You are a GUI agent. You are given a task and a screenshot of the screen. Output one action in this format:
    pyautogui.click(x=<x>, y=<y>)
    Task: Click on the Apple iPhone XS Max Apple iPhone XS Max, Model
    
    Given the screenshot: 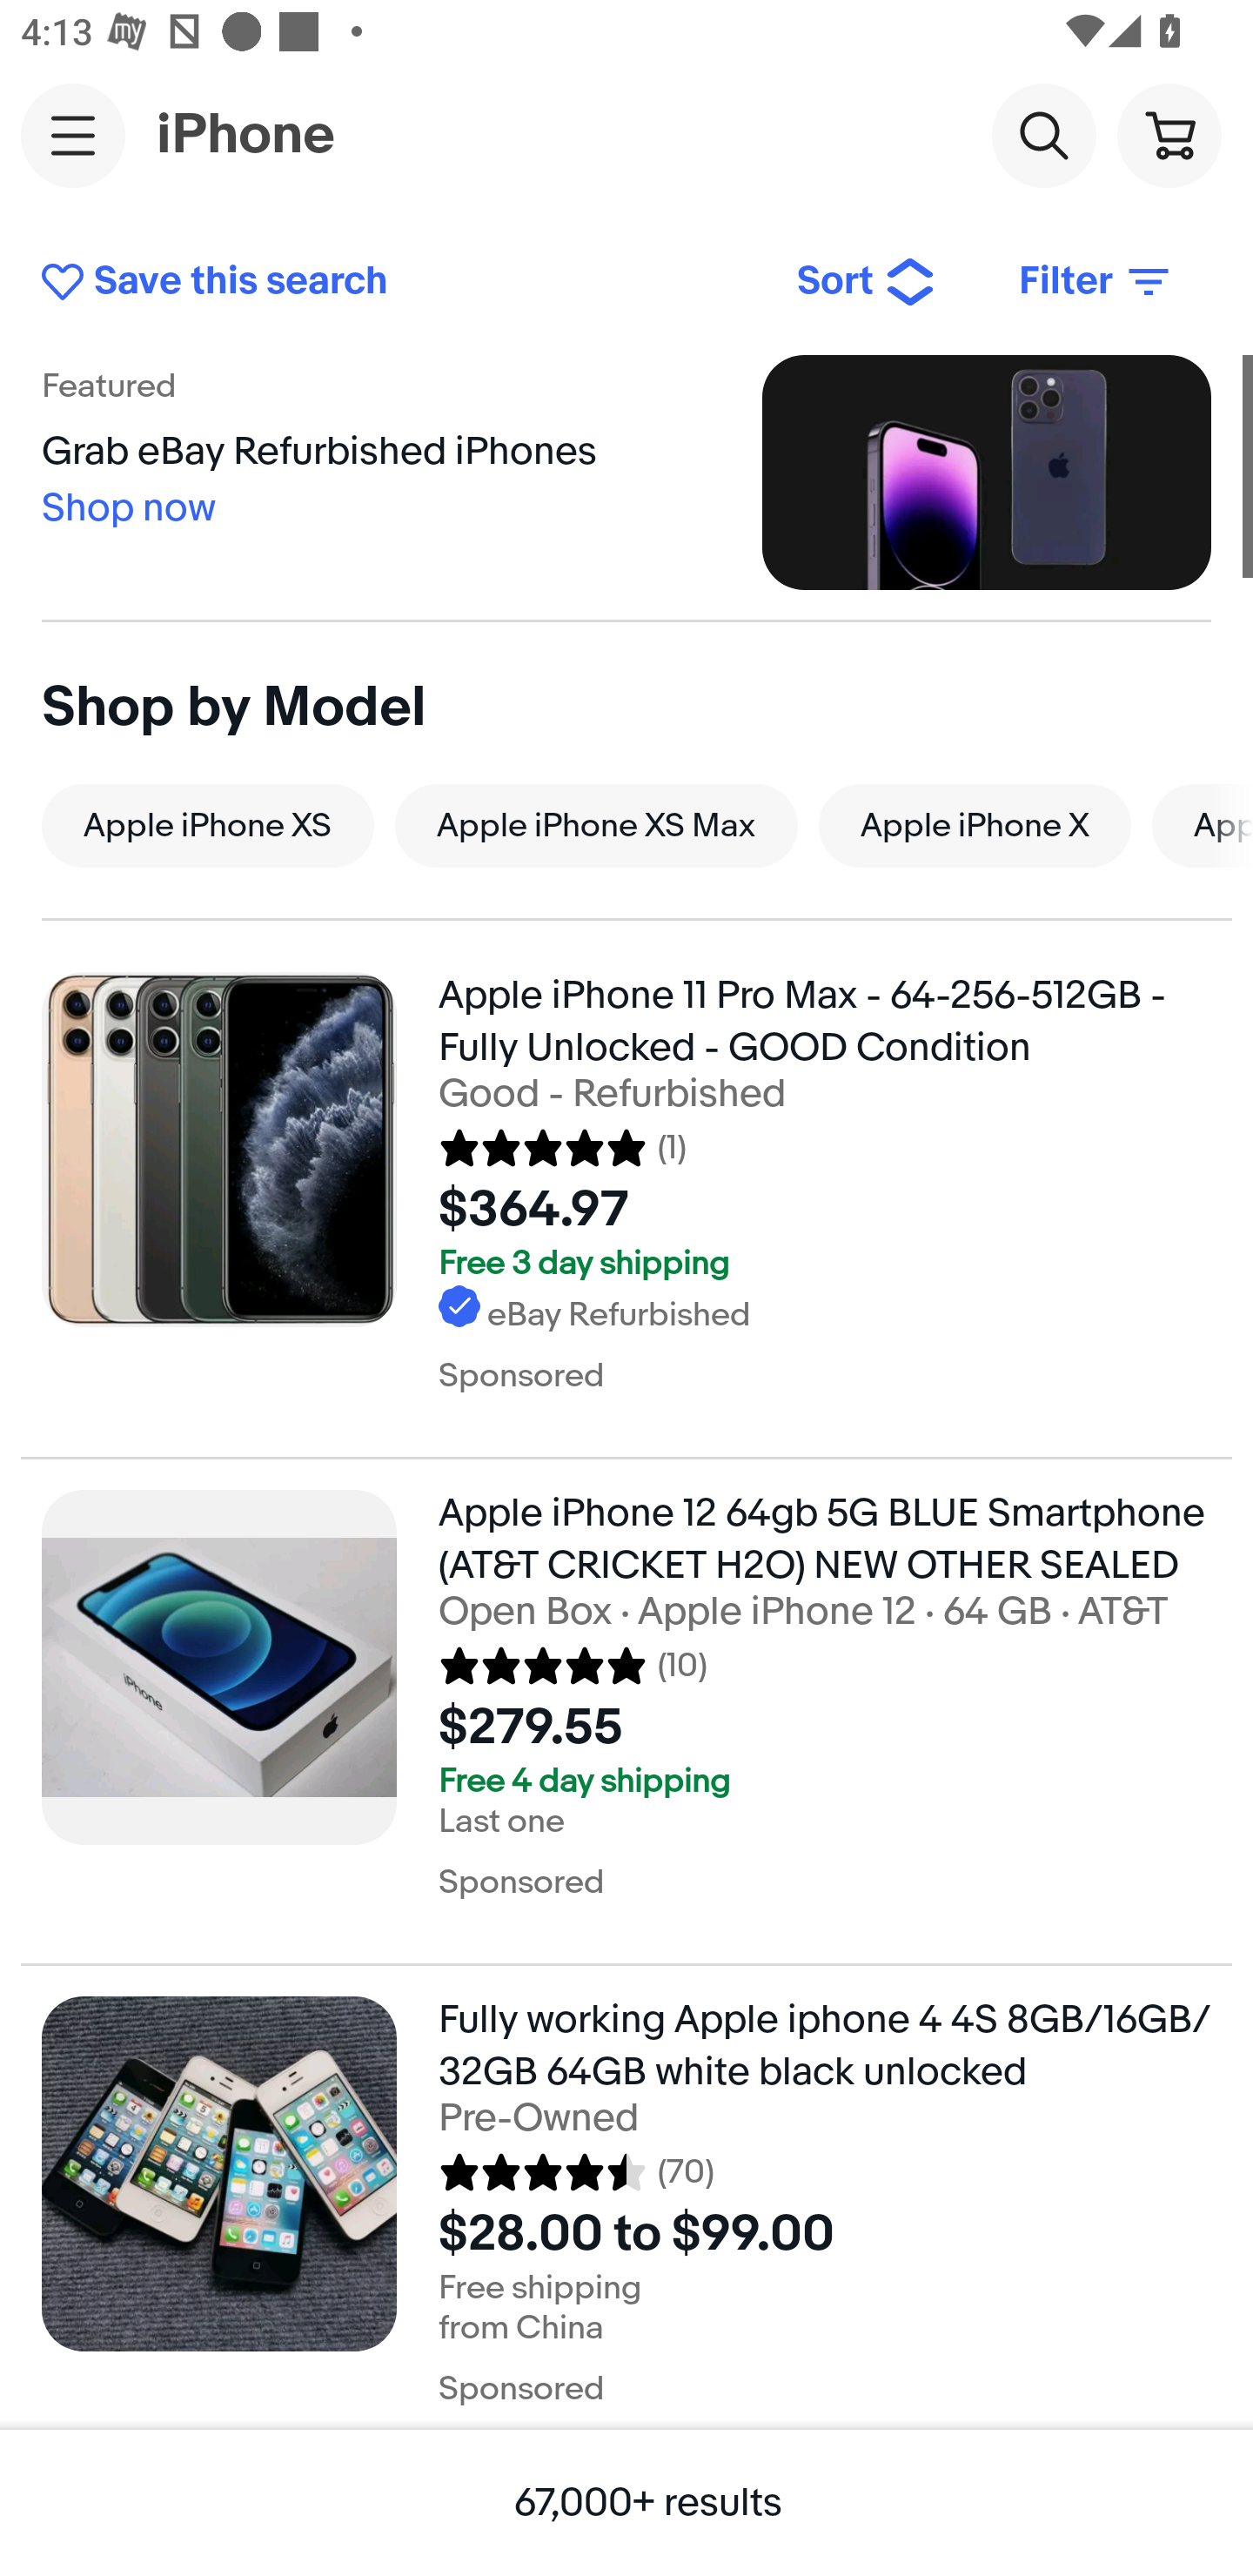 What is the action you would take?
    pyautogui.click(x=596, y=825)
    